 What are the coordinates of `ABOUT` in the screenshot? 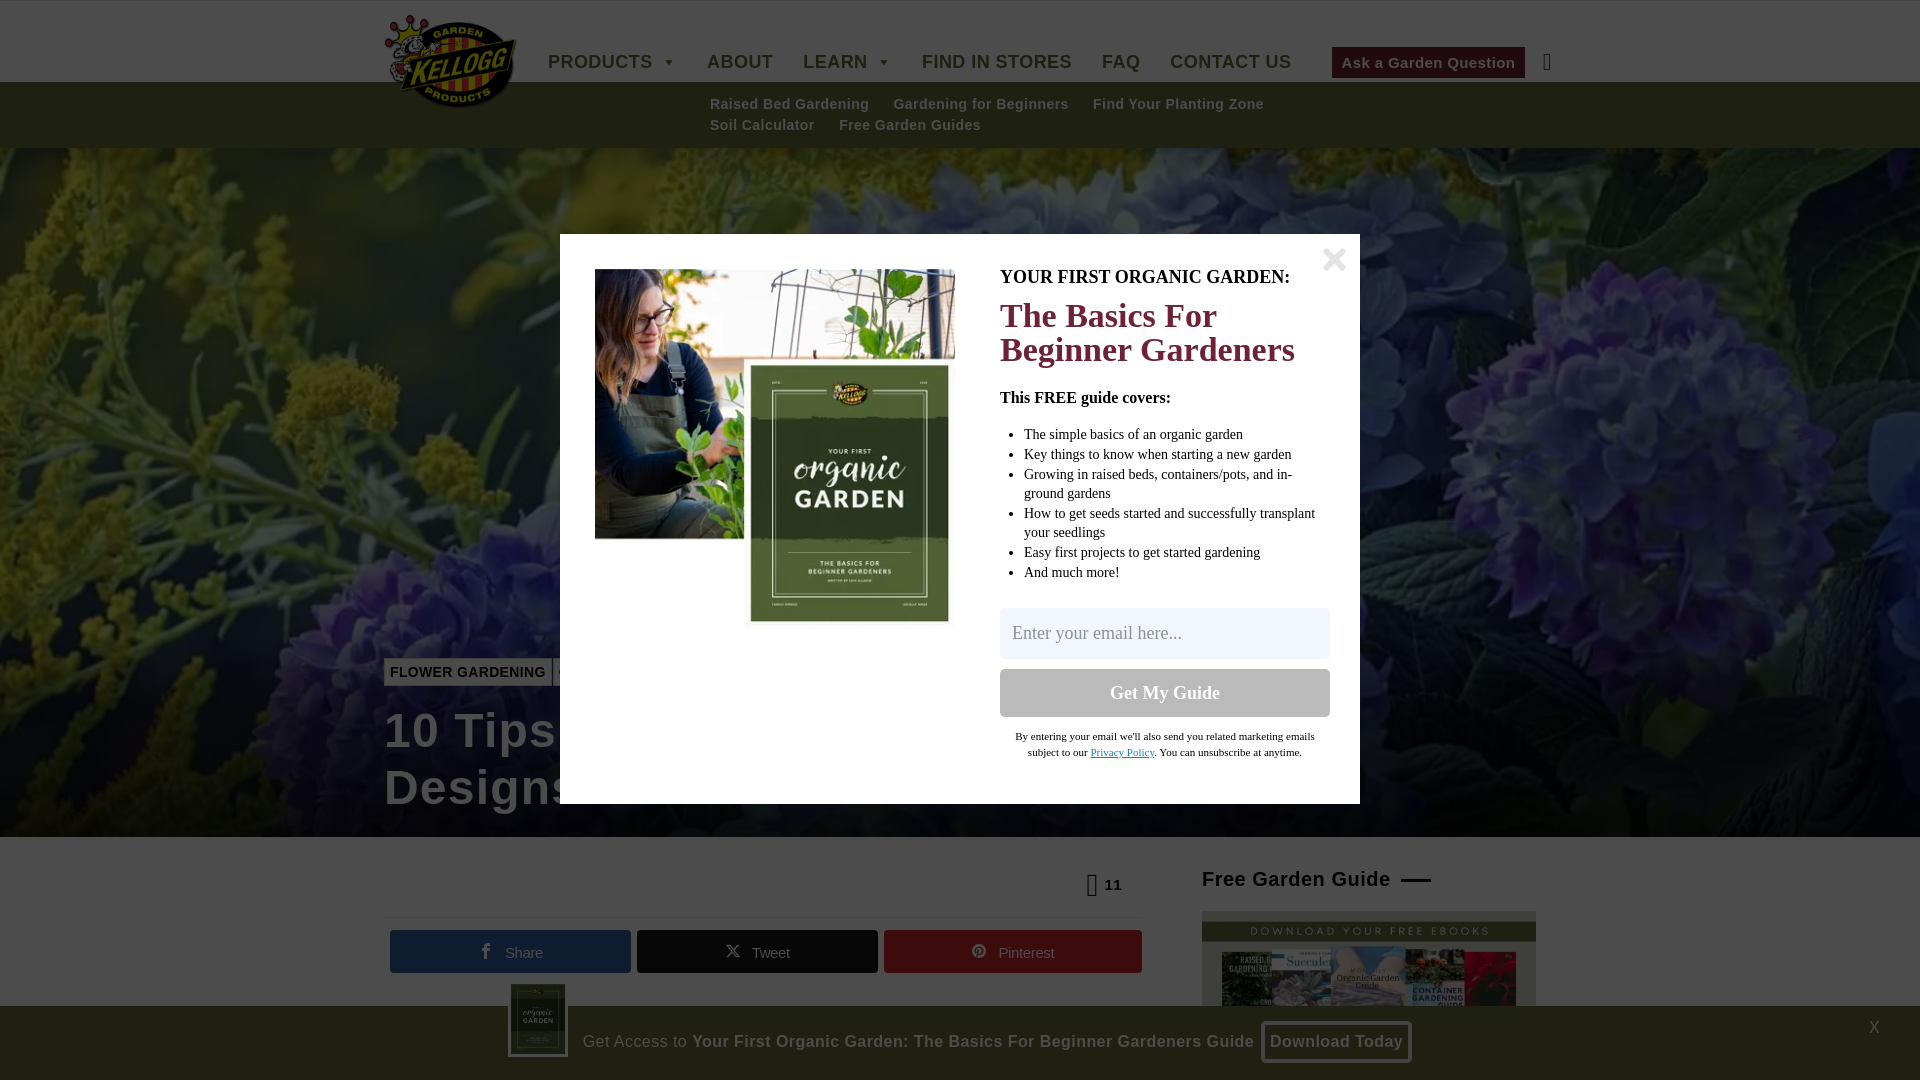 It's located at (744, 62).